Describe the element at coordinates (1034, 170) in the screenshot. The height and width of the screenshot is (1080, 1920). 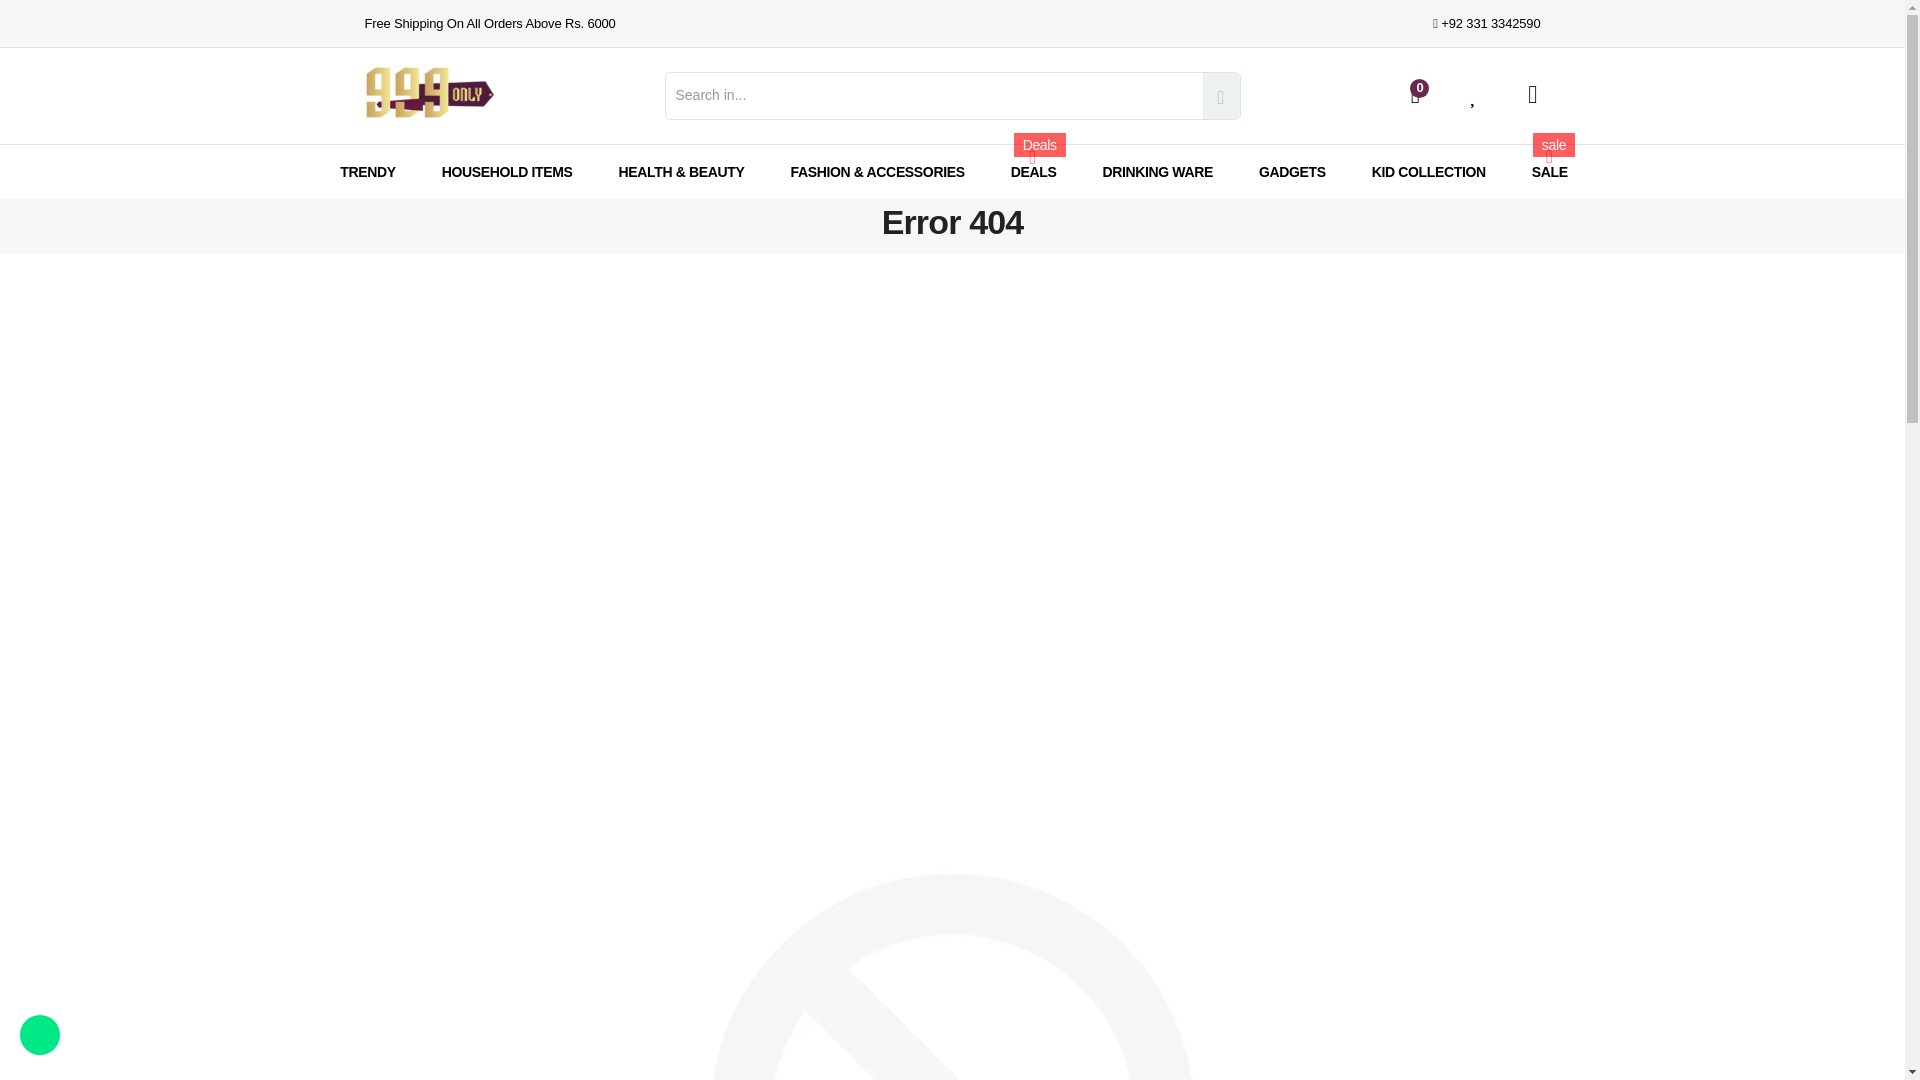
I see `DEALS` at that location.